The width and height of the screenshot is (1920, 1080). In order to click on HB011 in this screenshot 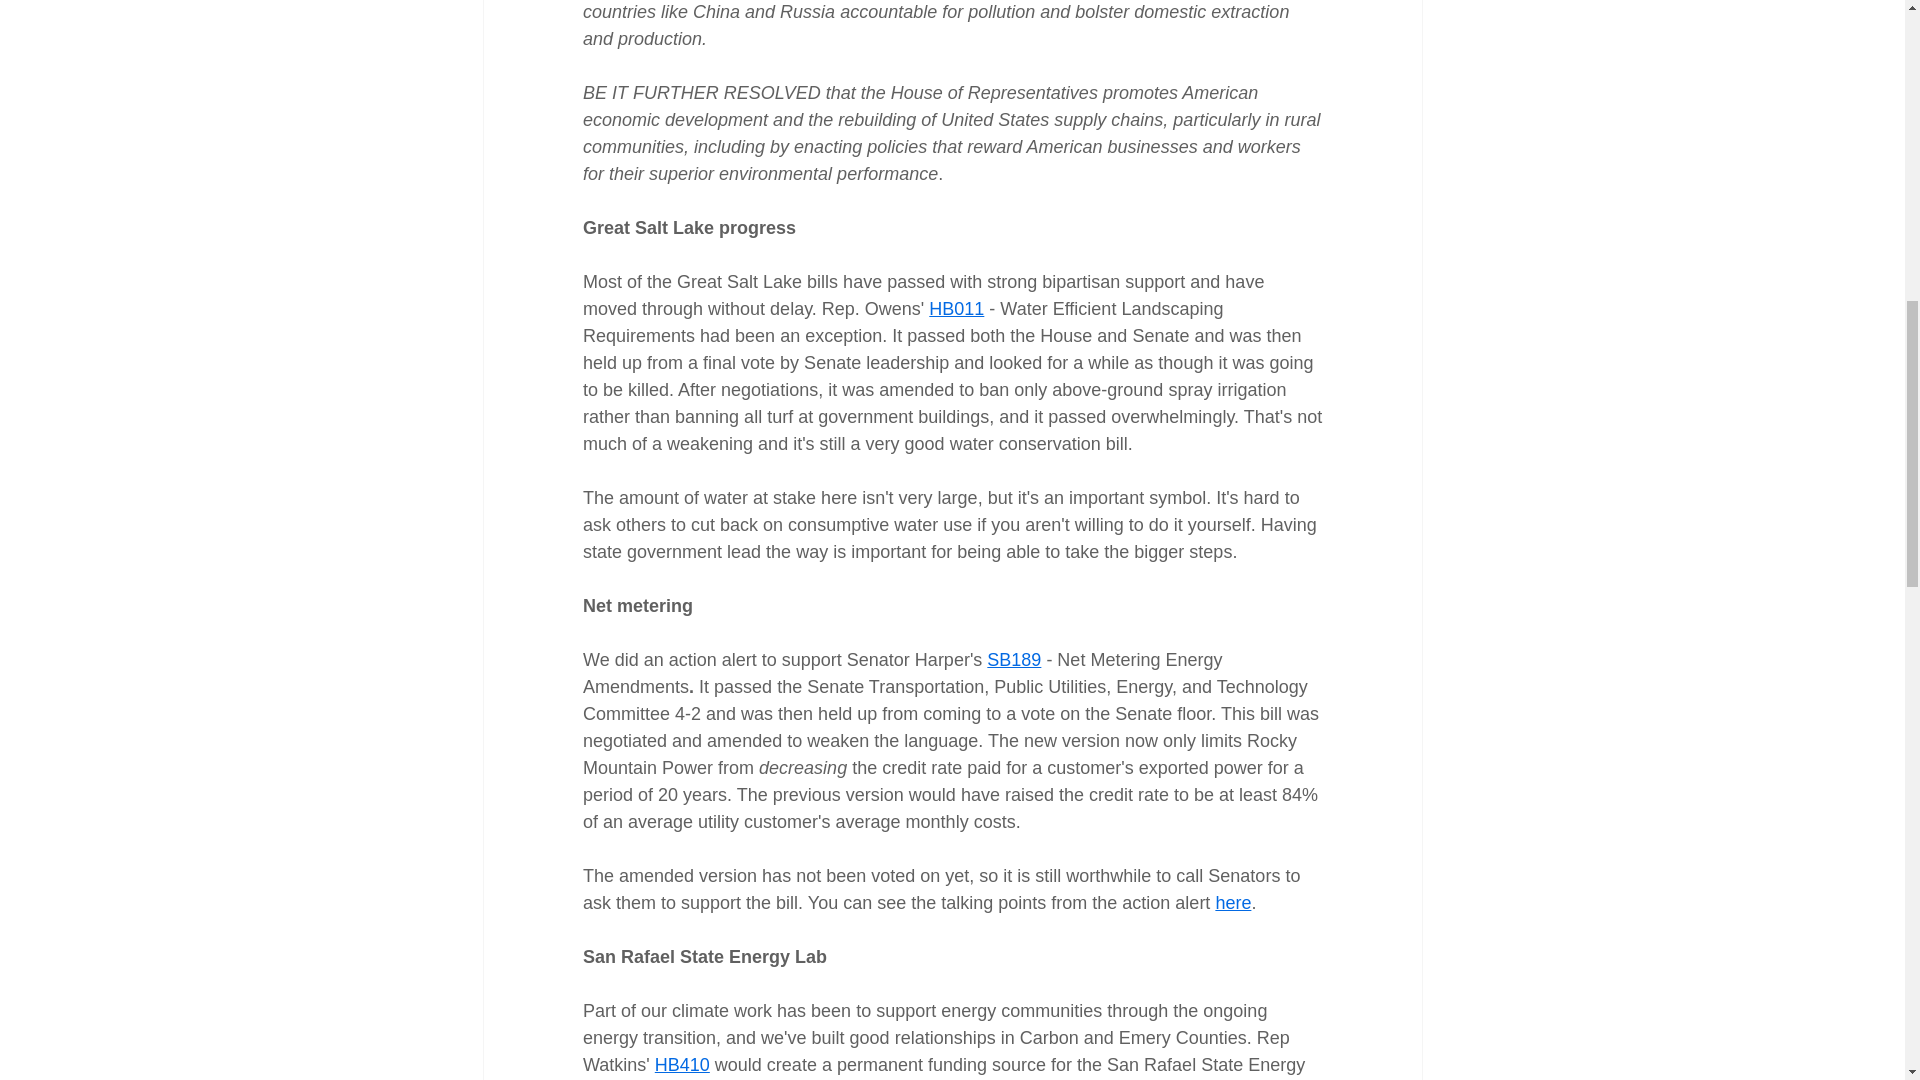, I will do `click(956, 308)`.